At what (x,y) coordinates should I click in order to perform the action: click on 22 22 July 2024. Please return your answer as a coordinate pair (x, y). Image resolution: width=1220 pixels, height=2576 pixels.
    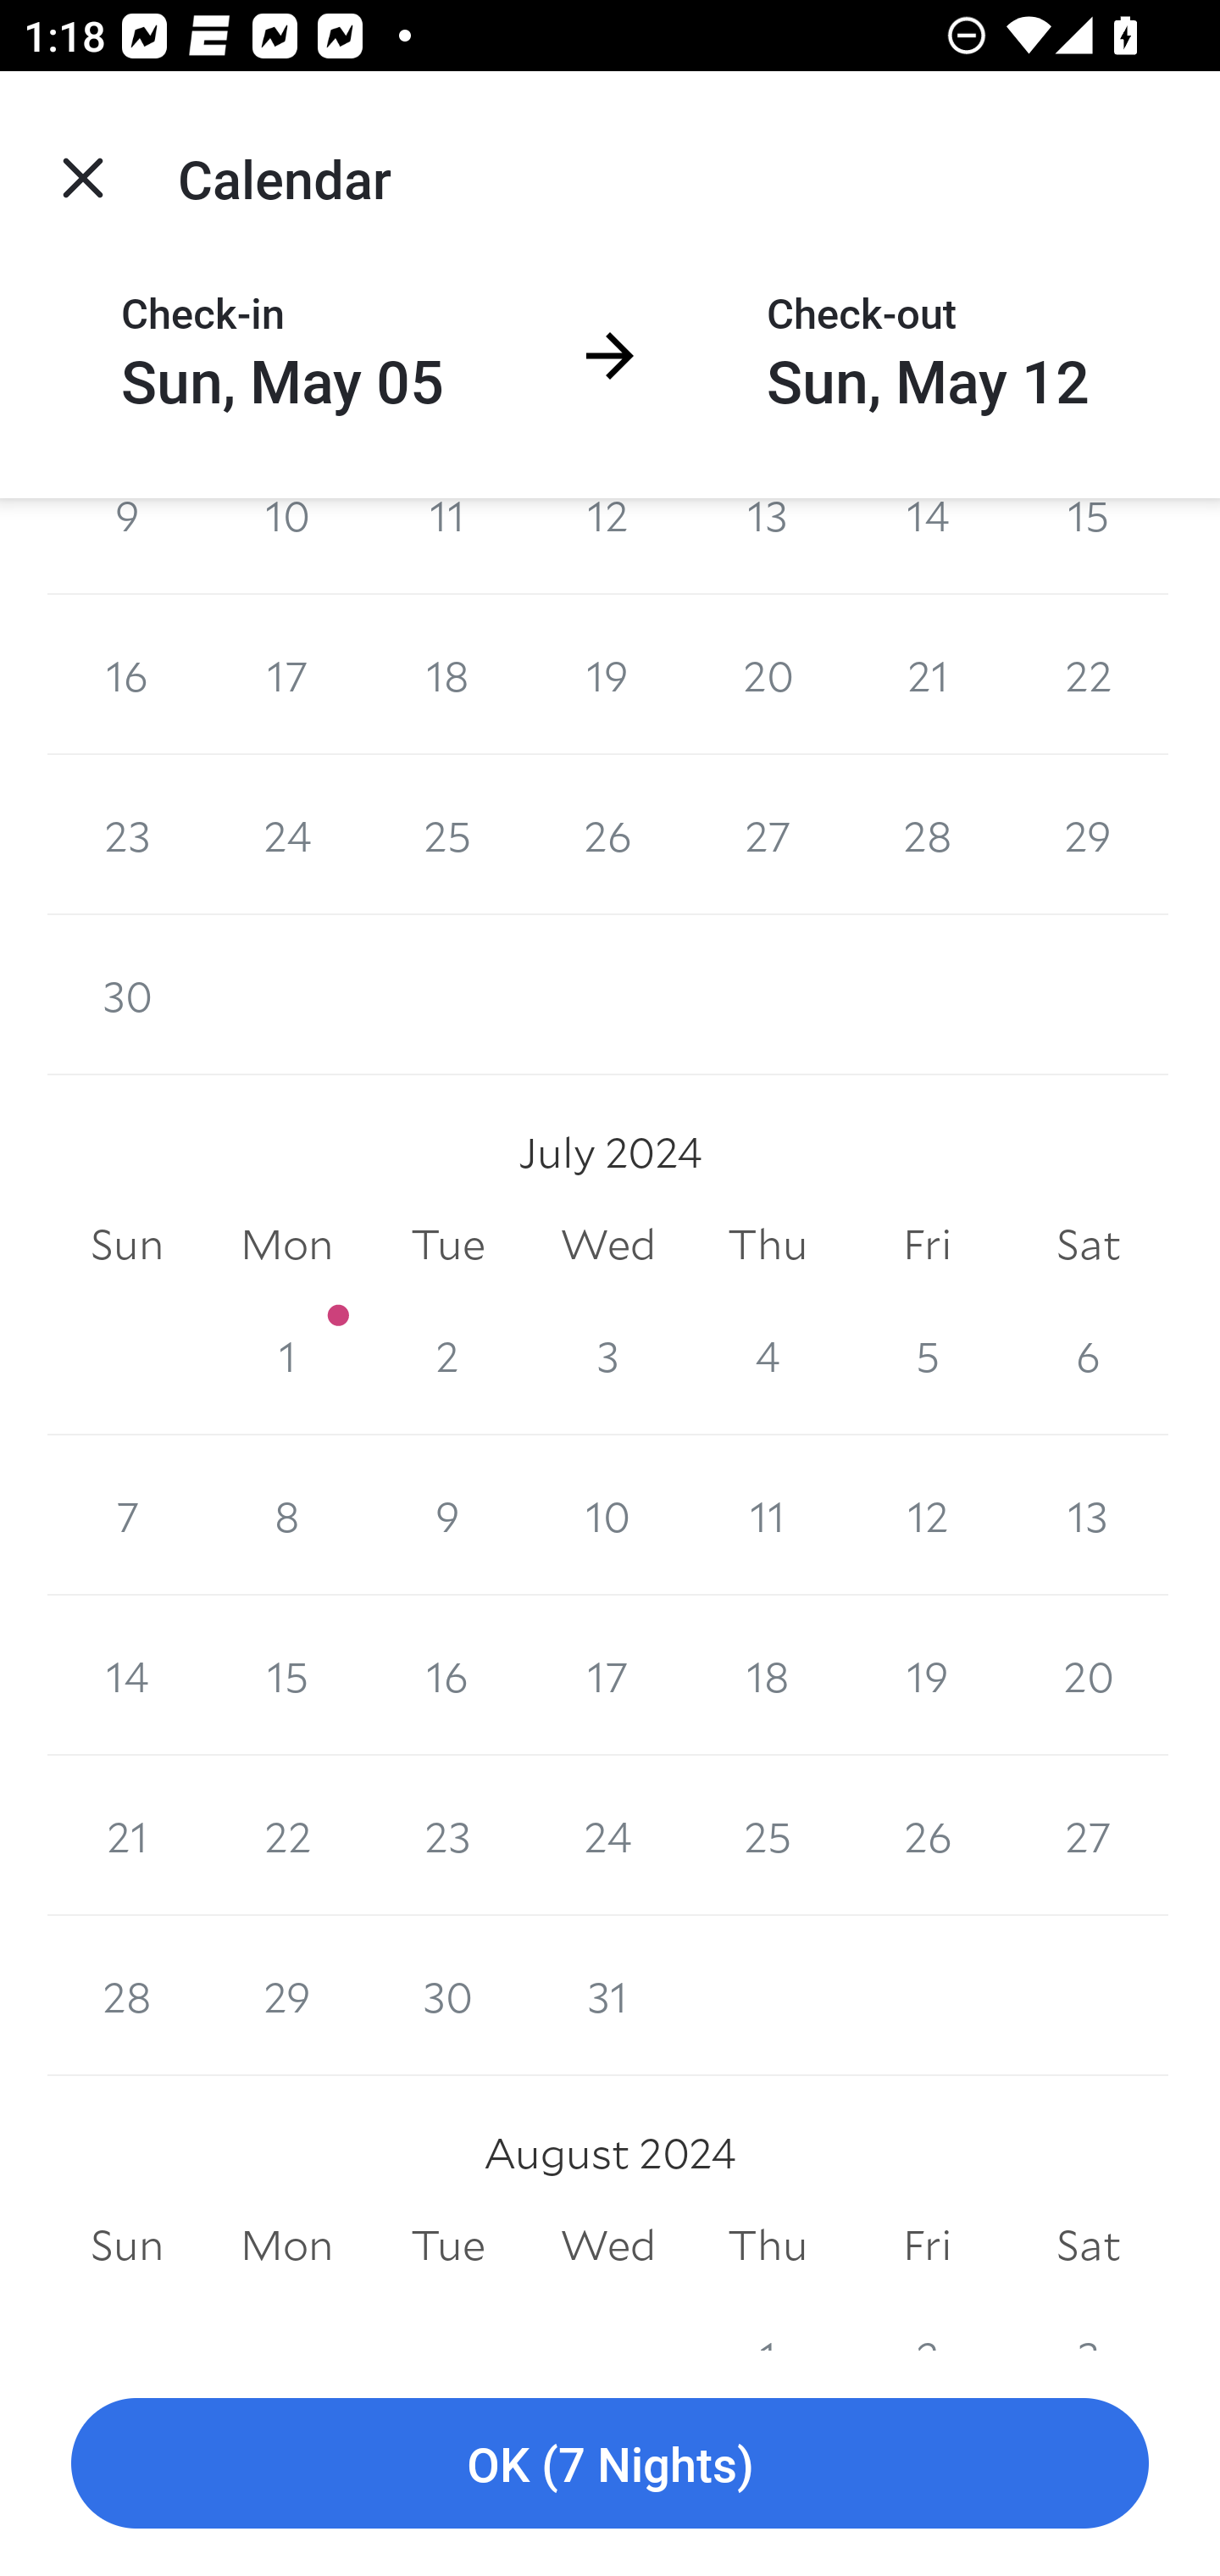
    Looking at the image, I should click on (286, 1836).